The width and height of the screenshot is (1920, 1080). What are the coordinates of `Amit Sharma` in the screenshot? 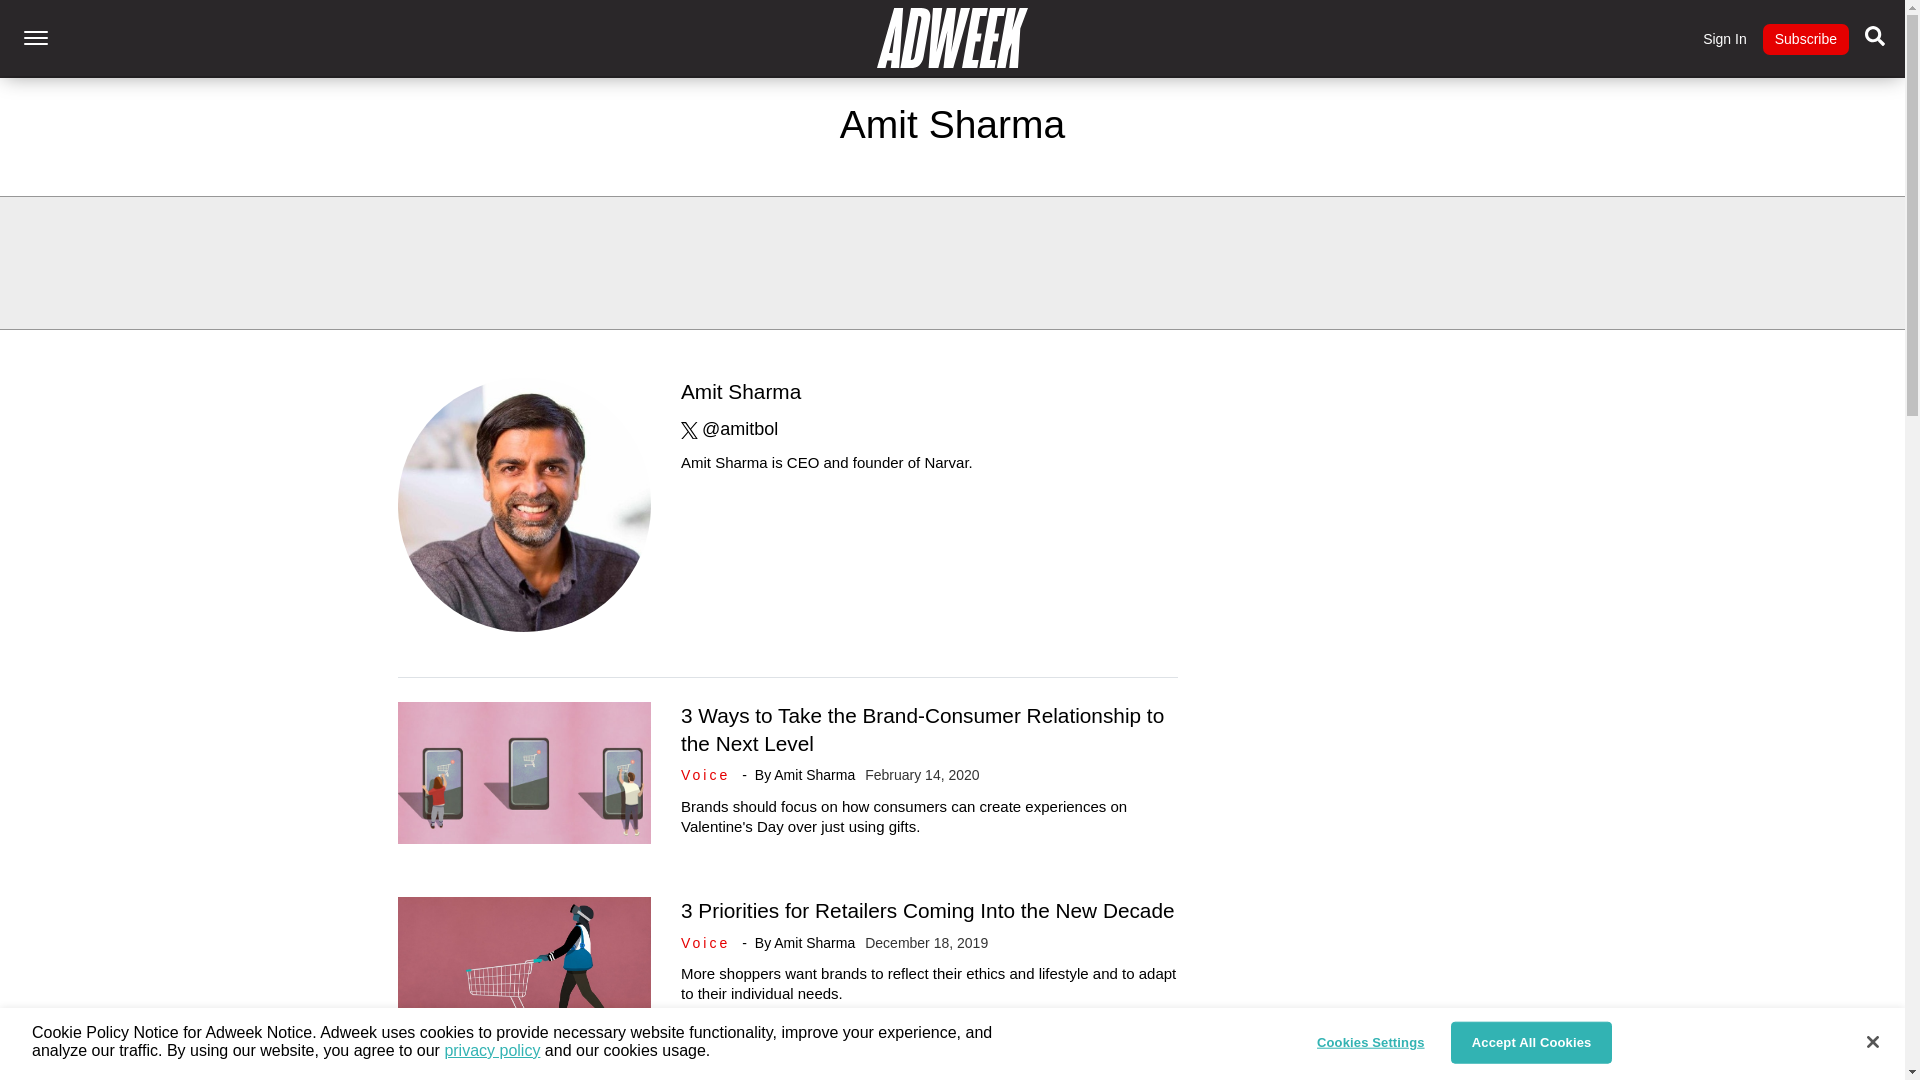 It's located at (814, 774).